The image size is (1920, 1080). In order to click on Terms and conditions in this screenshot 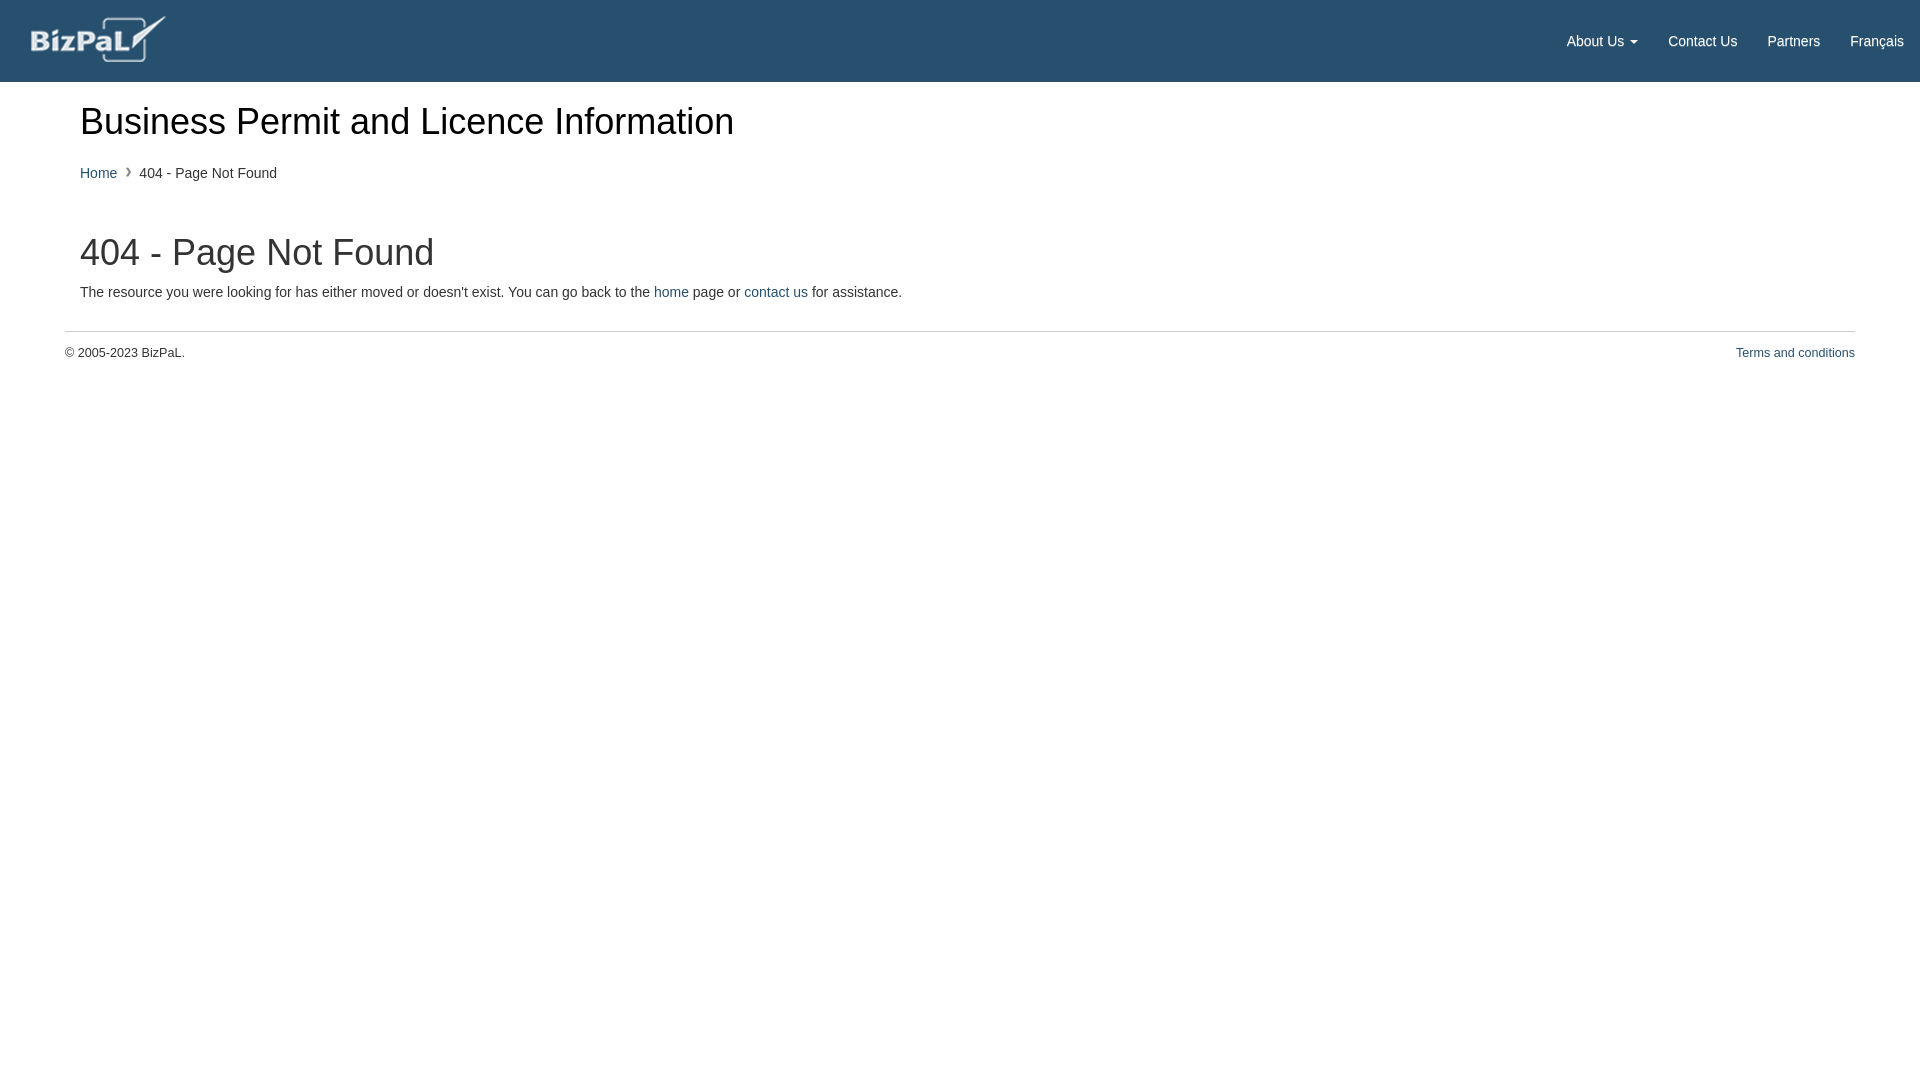, I will do `click(1796, 353)`.